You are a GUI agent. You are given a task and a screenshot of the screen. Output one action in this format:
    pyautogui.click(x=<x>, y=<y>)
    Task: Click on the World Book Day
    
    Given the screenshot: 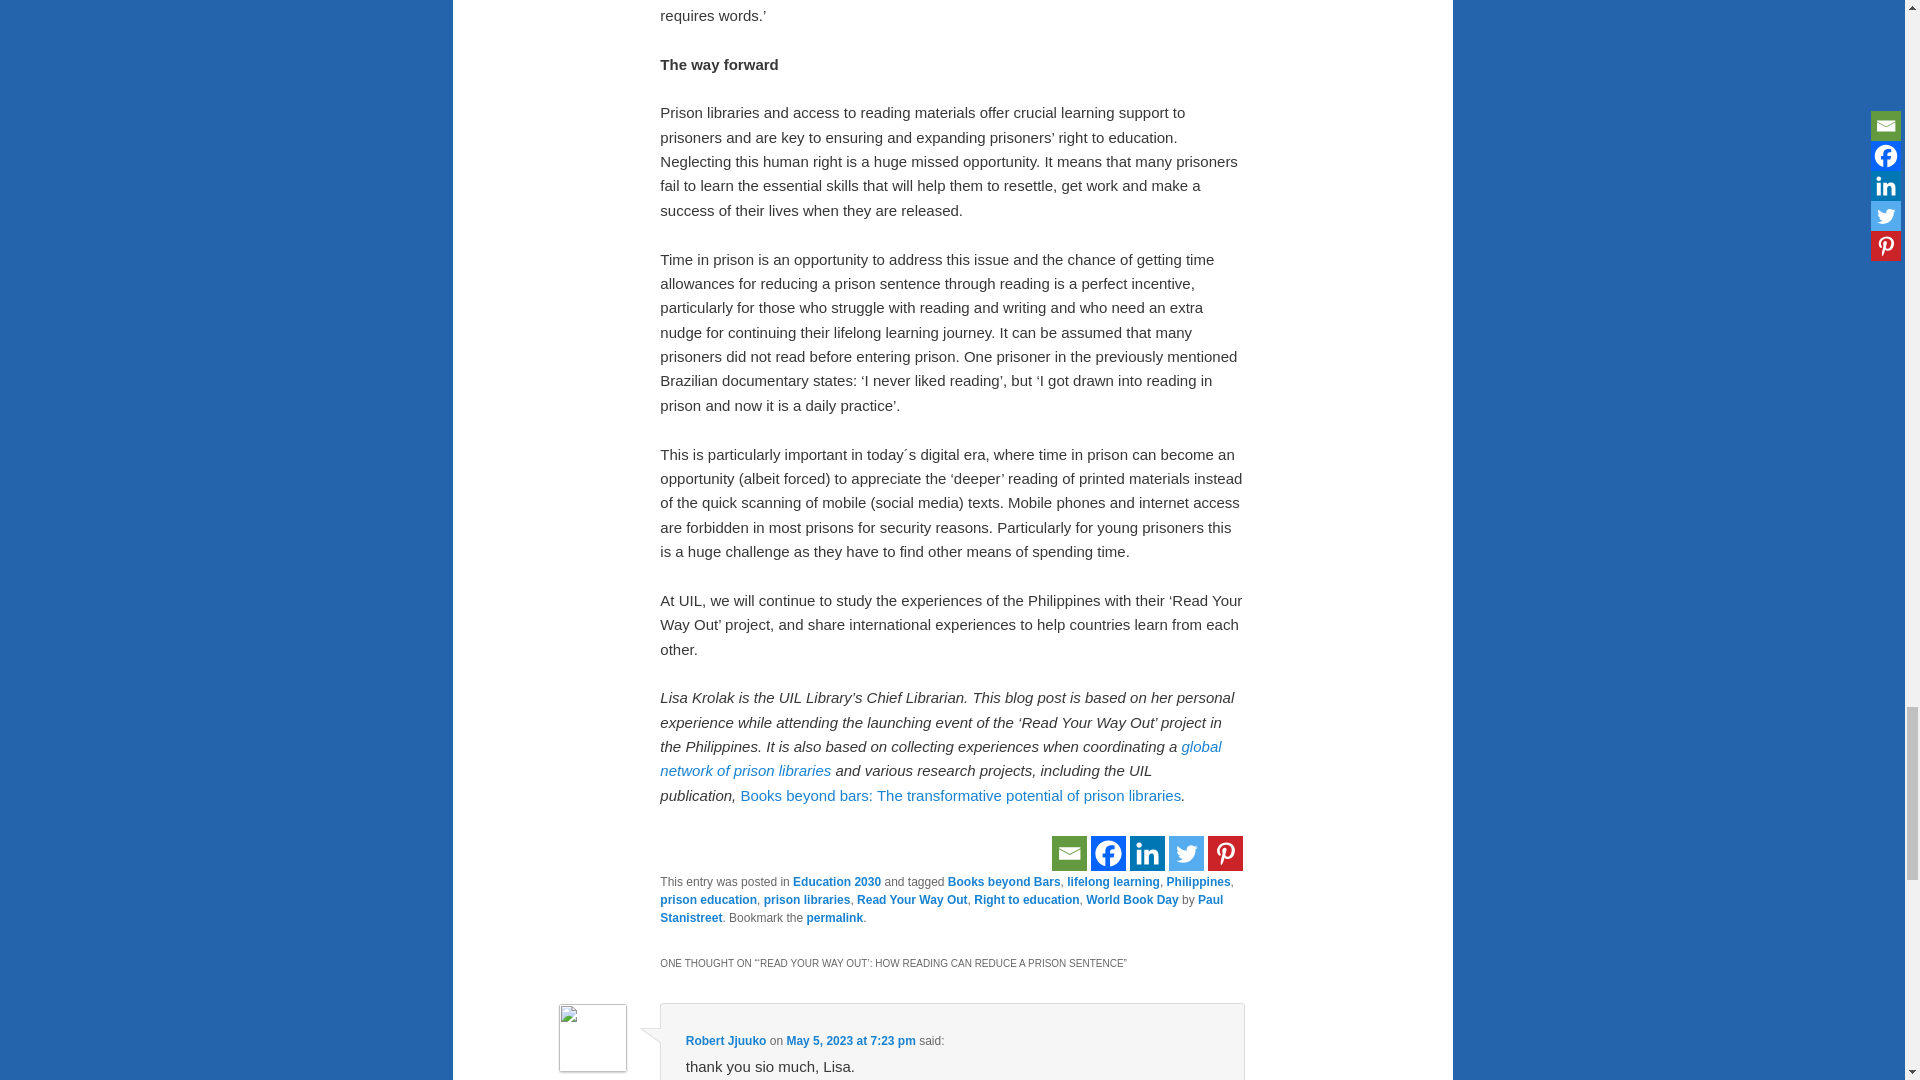 What is the action you would take?
    pyautogui.click(x=1132, y=900)
    